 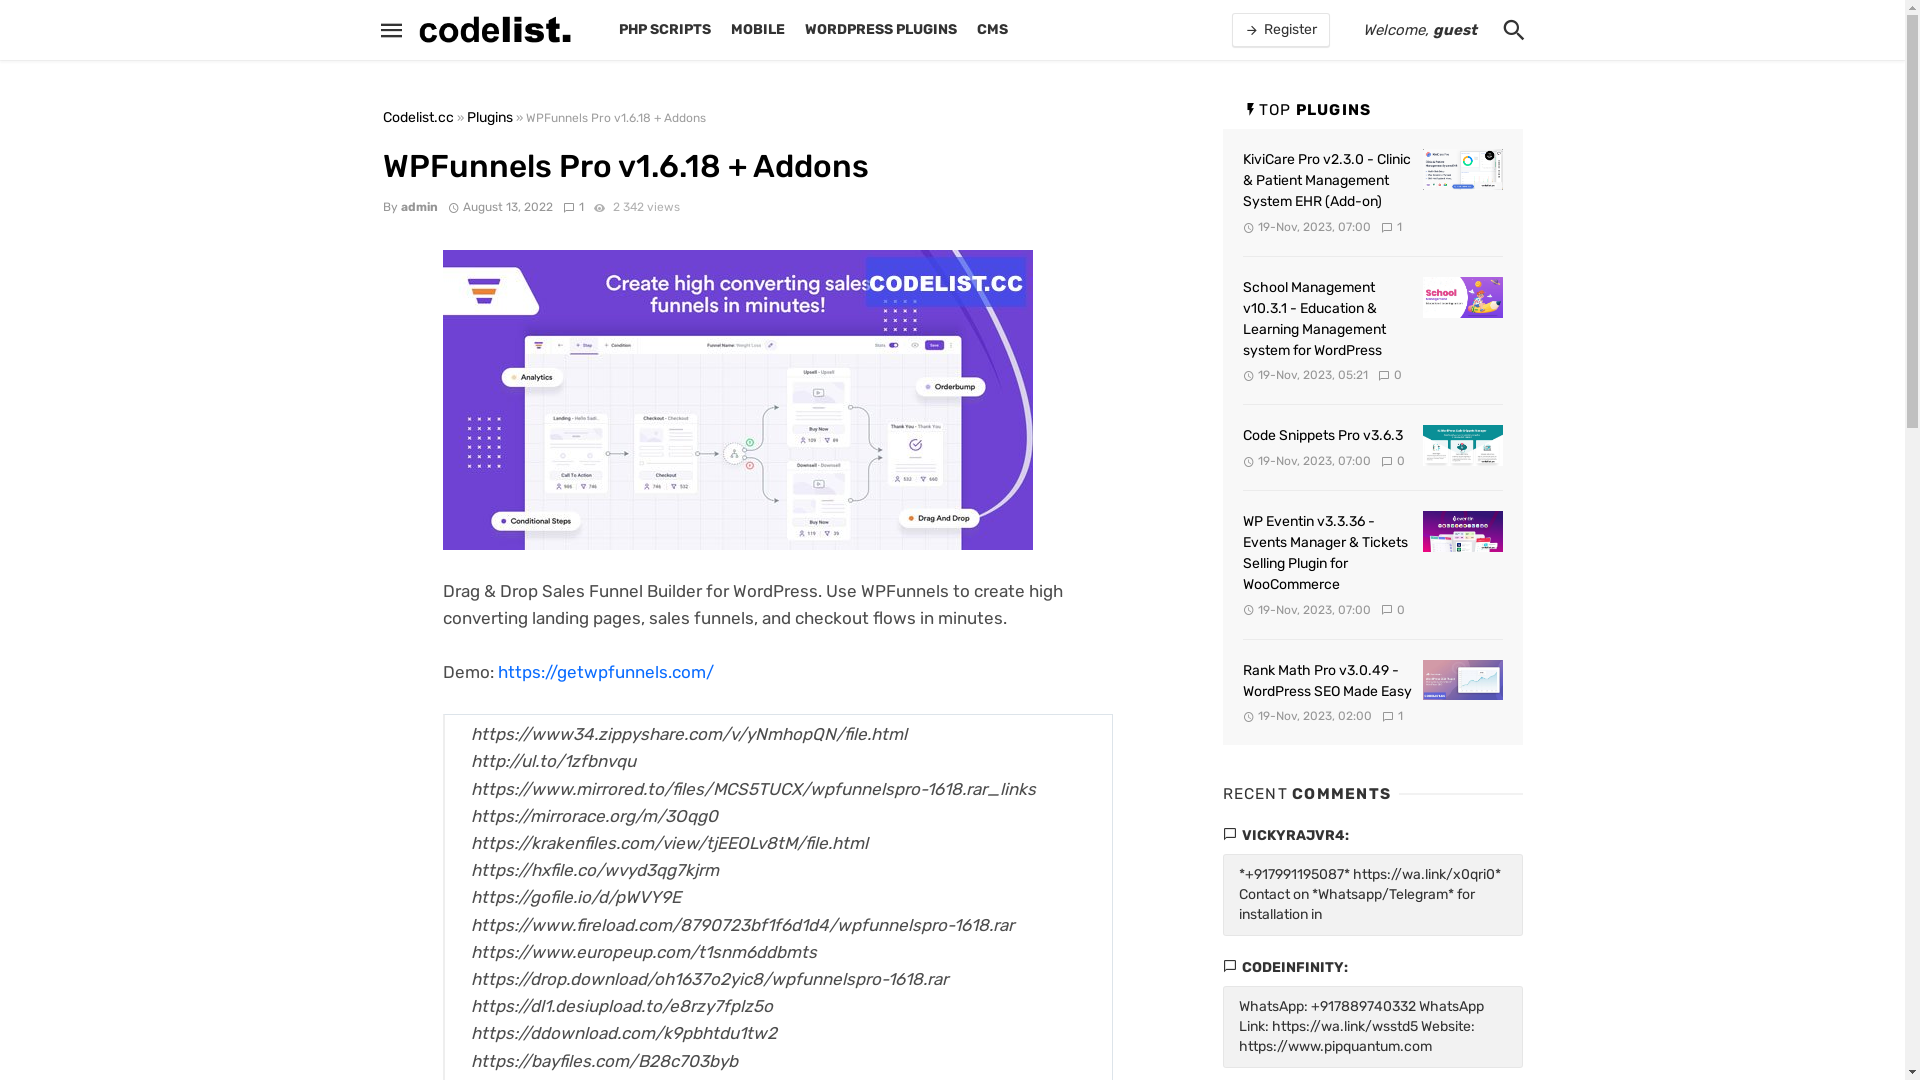 What do you see at coordinates (1307, 716) in the screenshot?
I see `19-Nov, 2023, 02:00` at bounding box center [1307, 716].